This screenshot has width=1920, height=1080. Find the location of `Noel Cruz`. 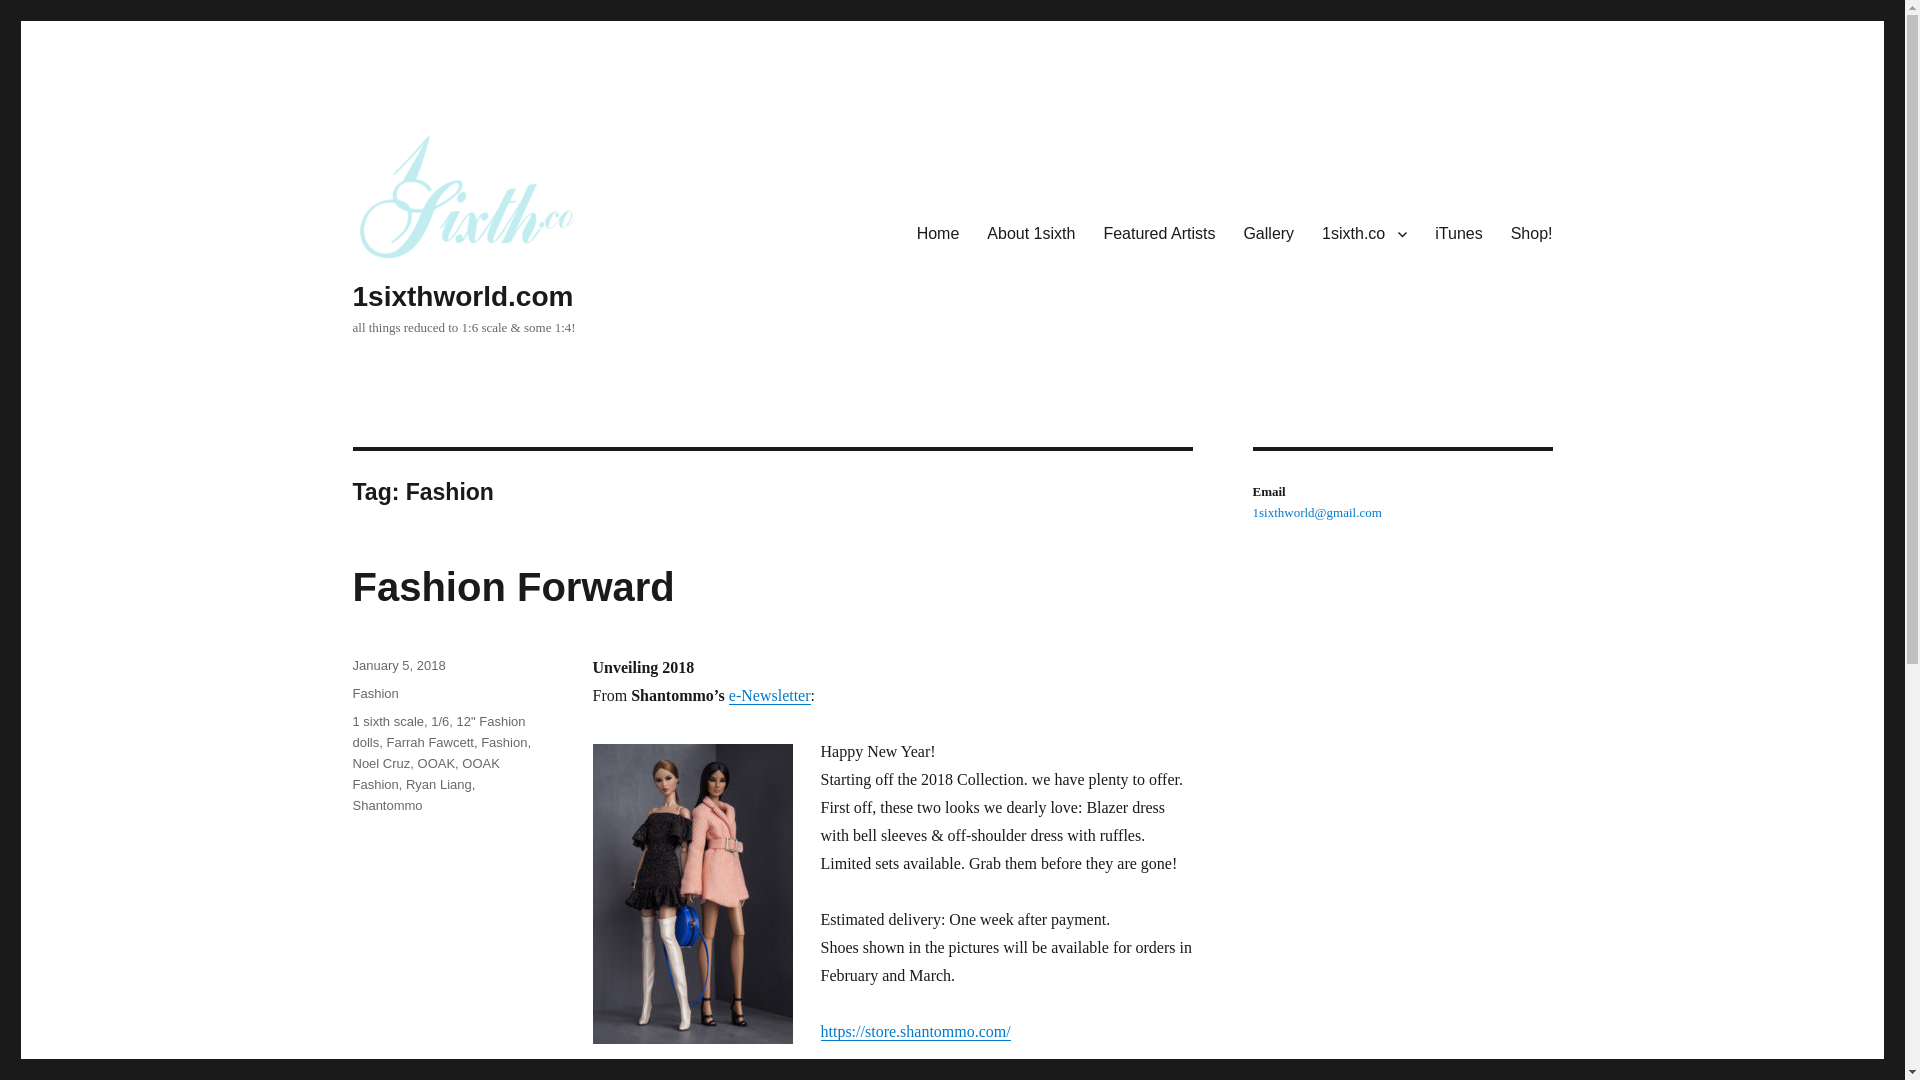

Noel Cruz is located at coordinates (380, 764).